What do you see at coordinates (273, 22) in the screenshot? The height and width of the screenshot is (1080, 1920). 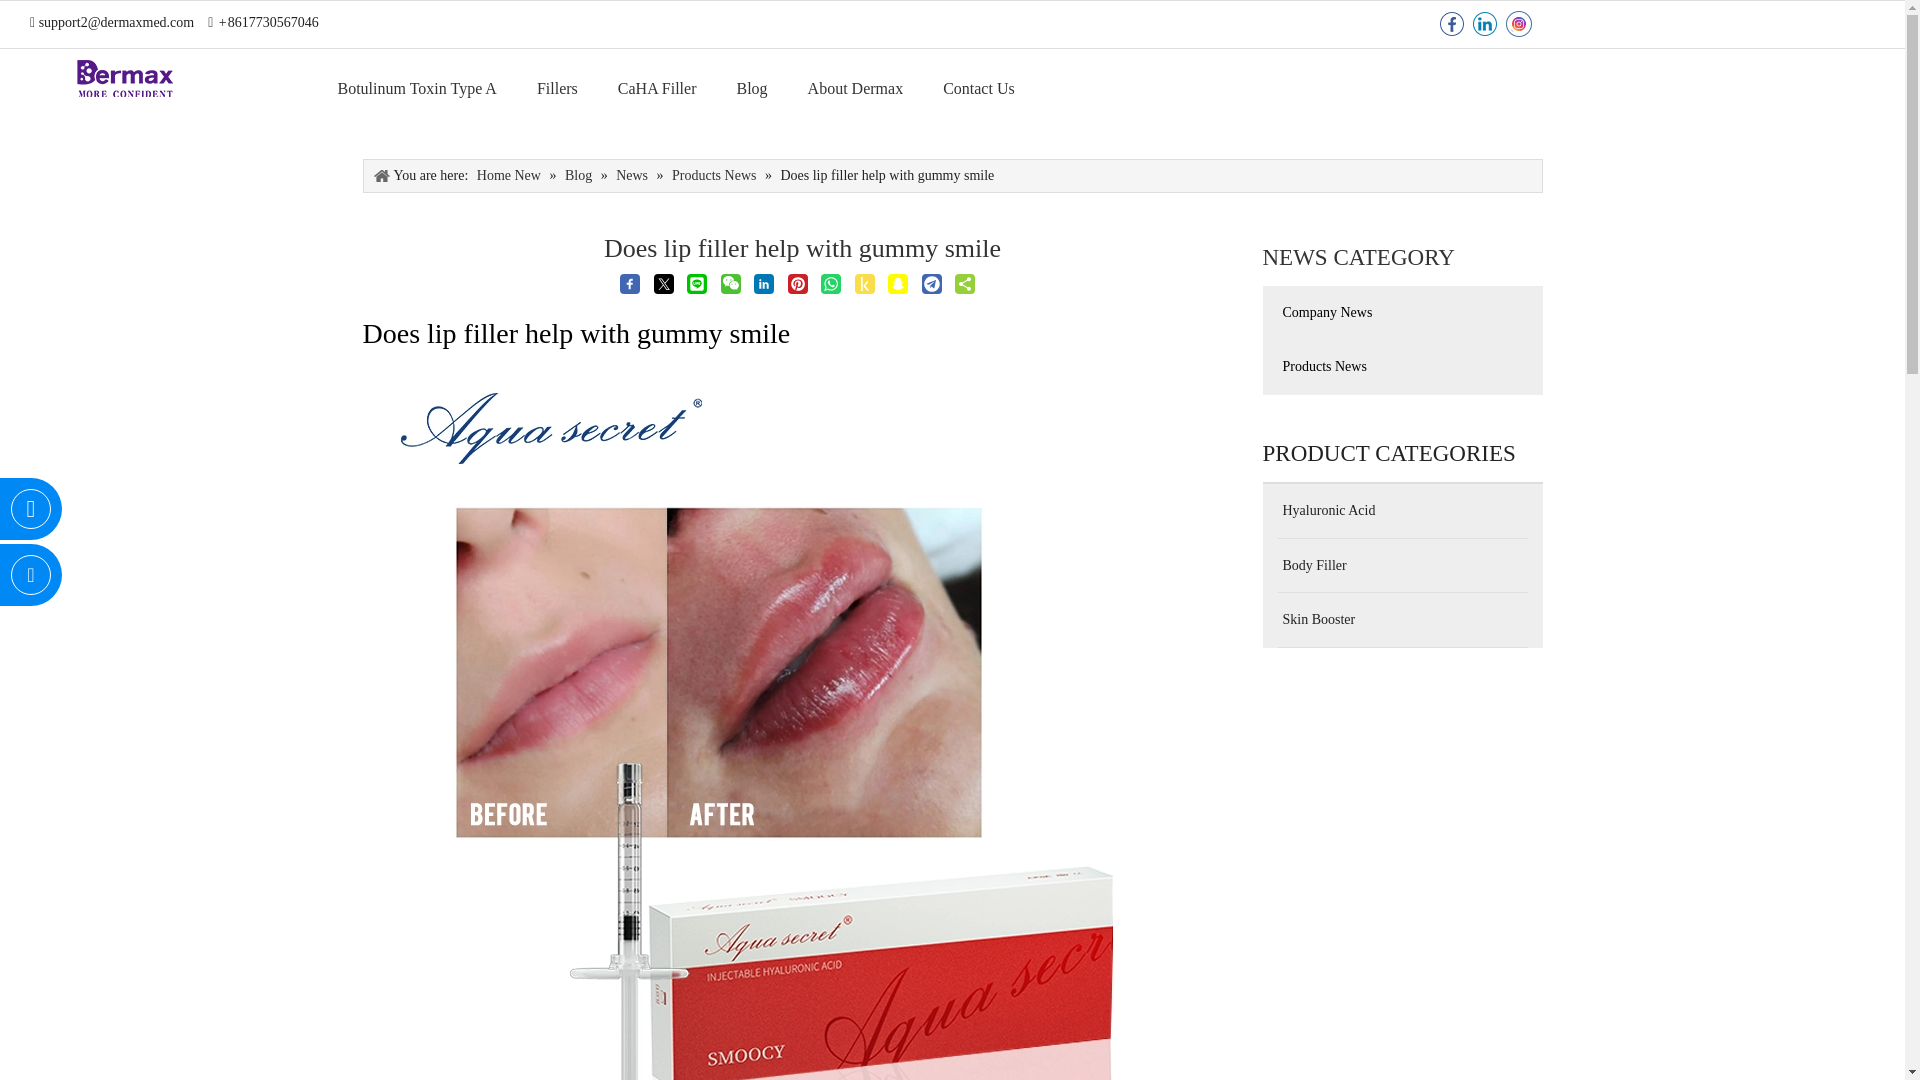 I see `8617730567046` at bounding box center [273, 22].